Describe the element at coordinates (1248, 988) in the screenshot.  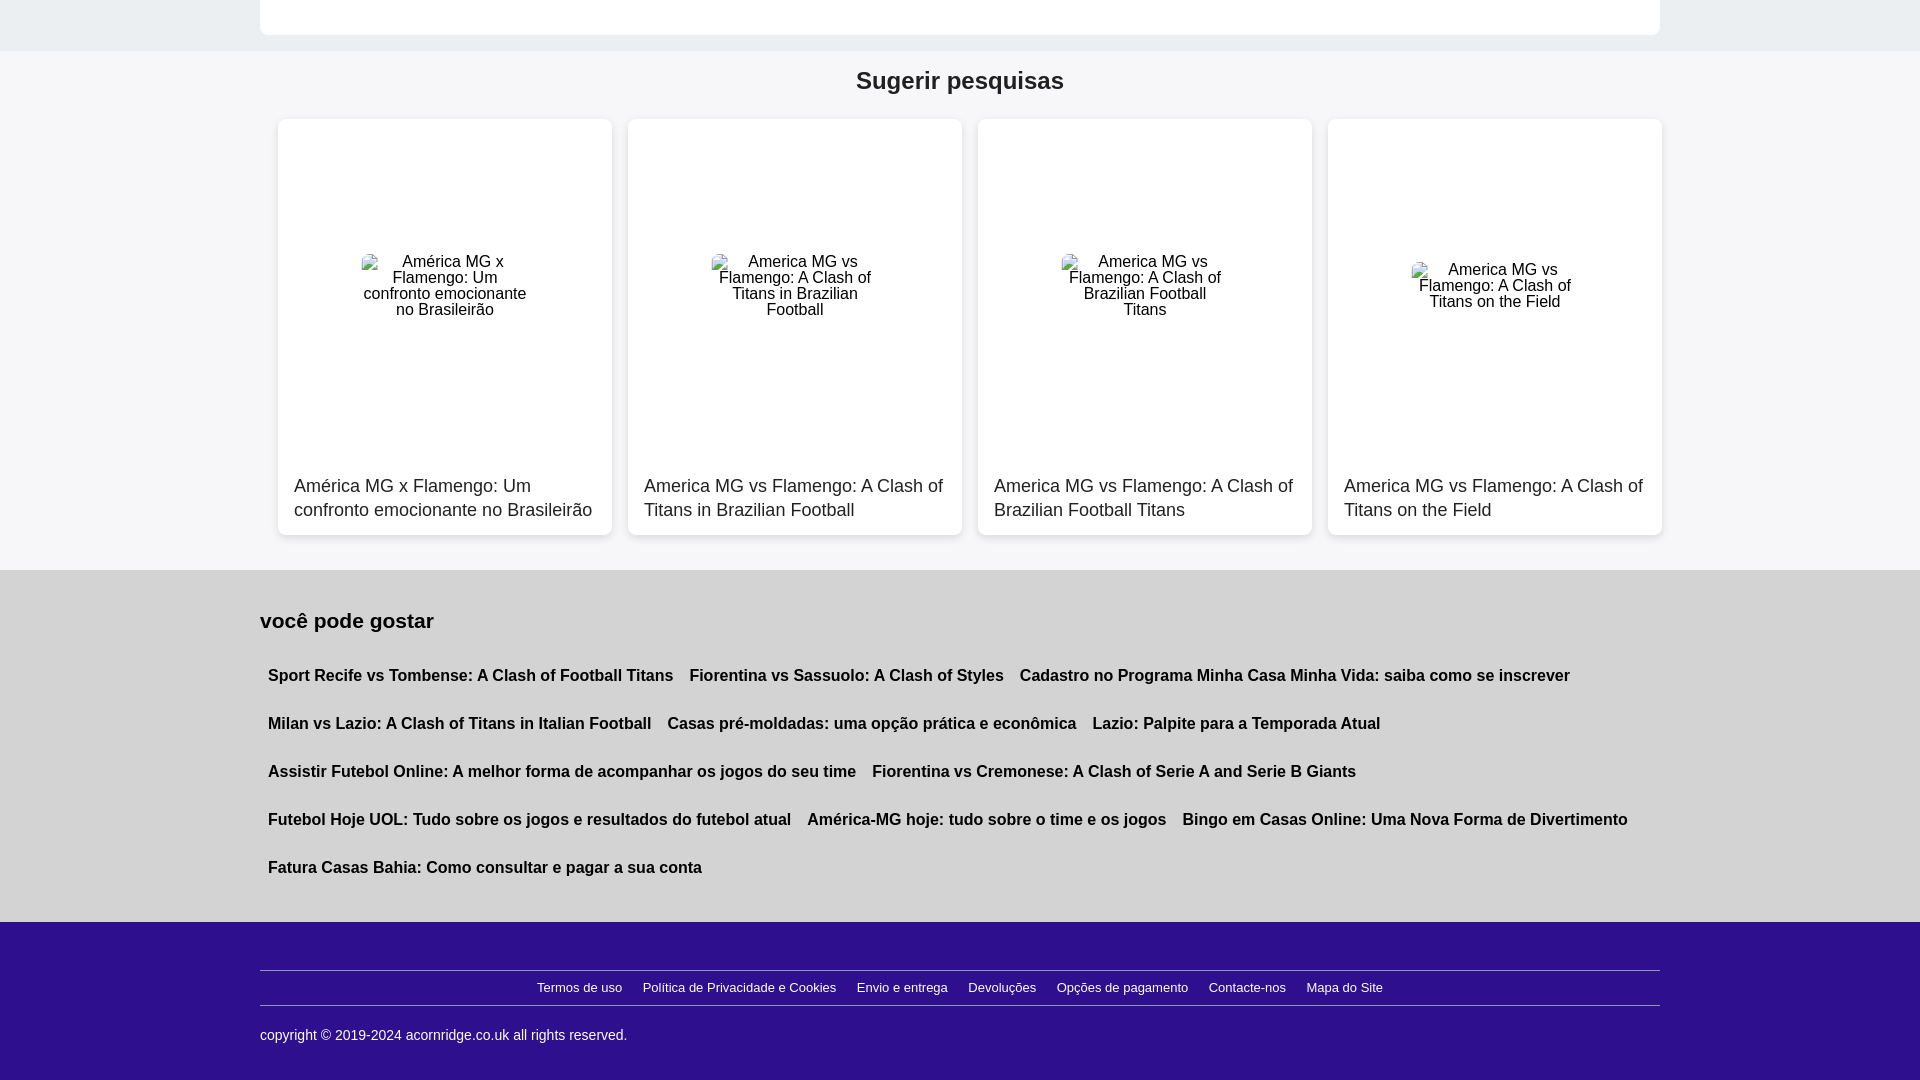
I see `Contacte-nos` at that location.